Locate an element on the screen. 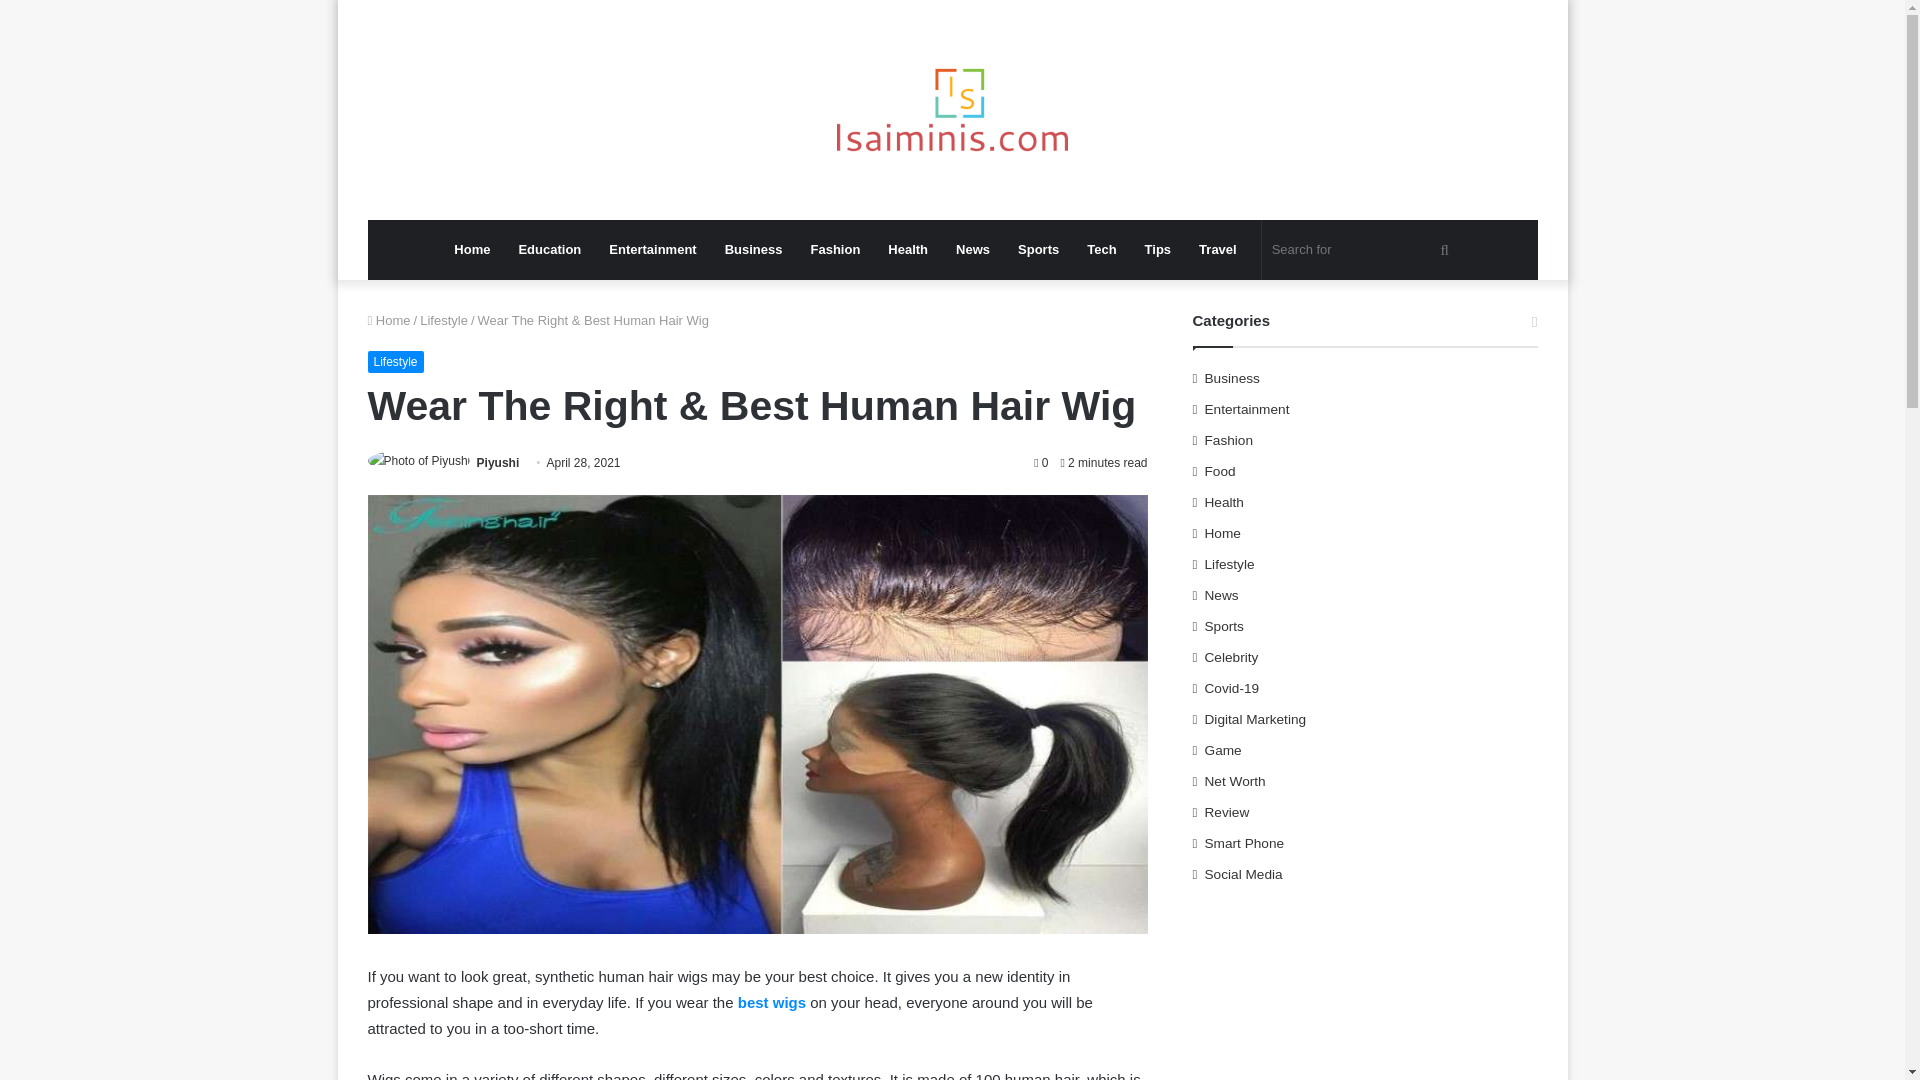  Sports is located at coordinates (1038, 250).